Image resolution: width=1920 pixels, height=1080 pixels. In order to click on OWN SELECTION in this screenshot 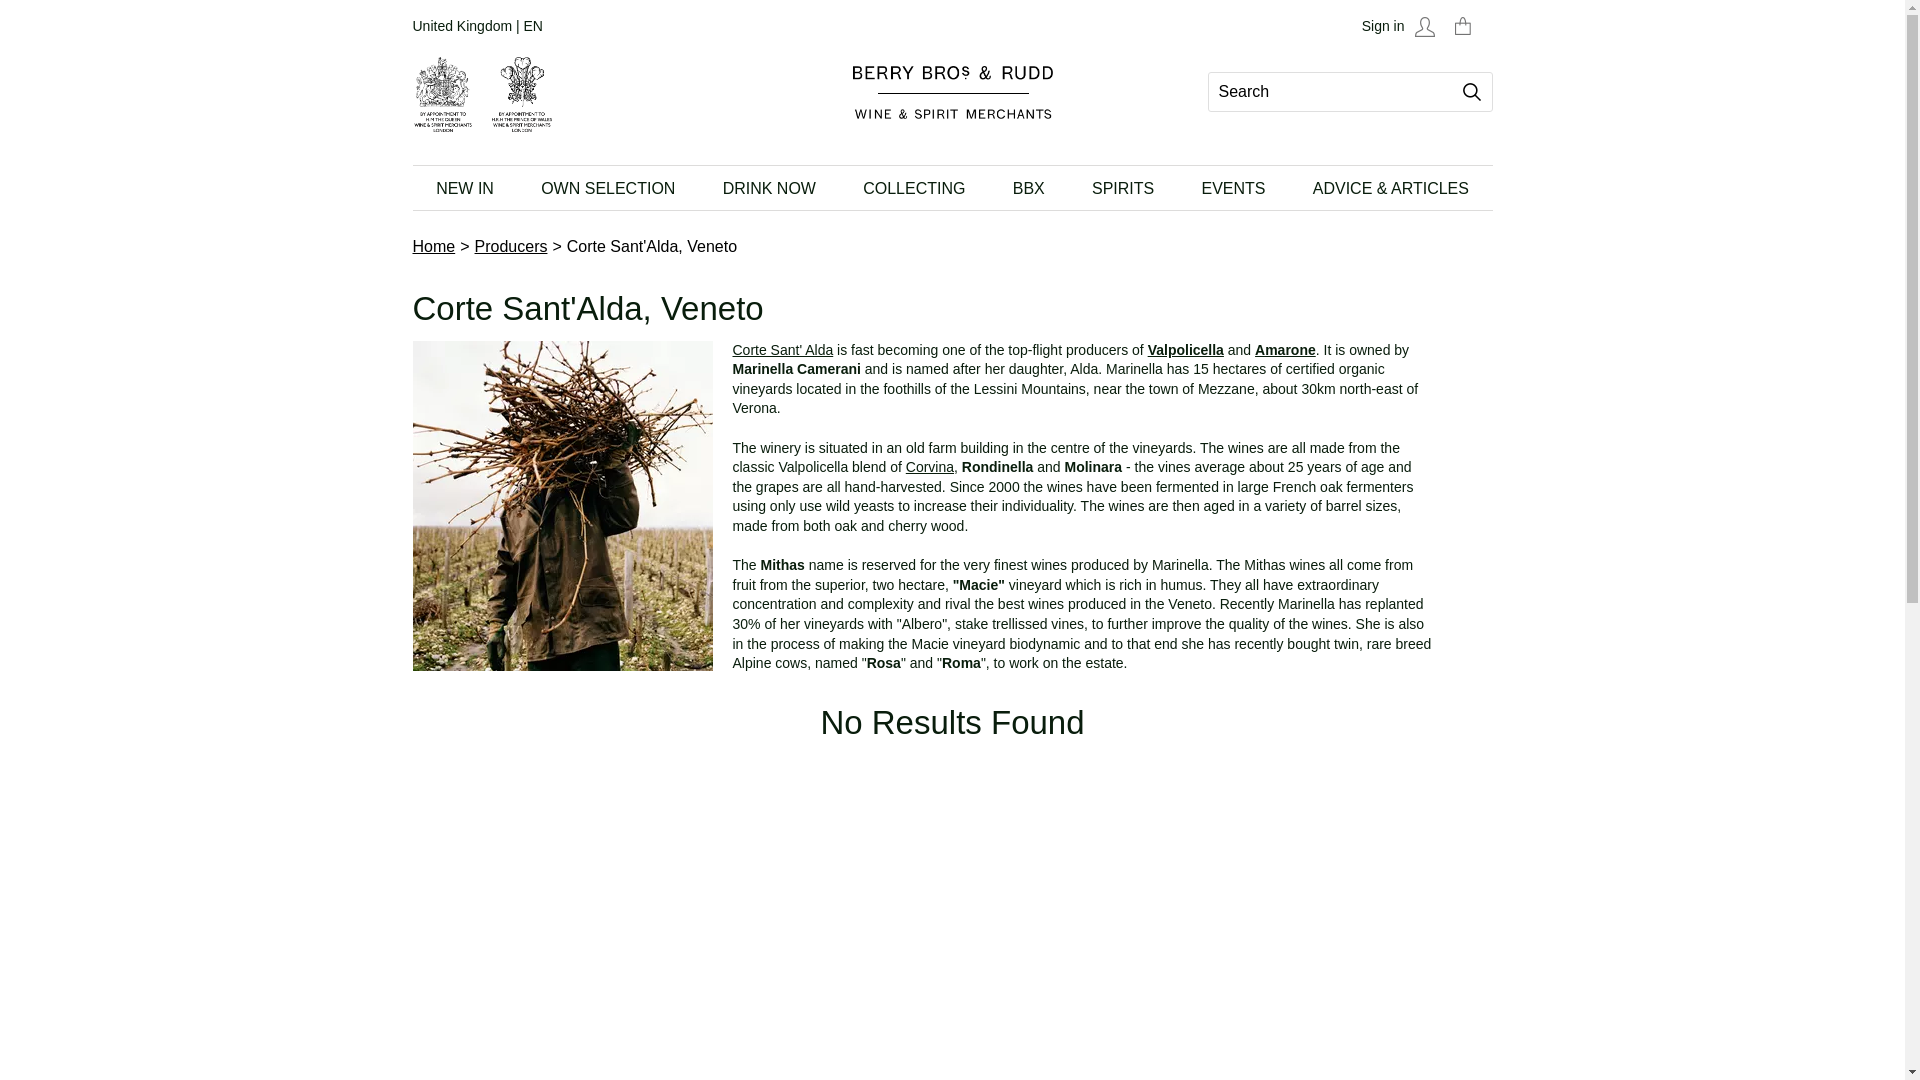, I will do `click(608, 188)`.